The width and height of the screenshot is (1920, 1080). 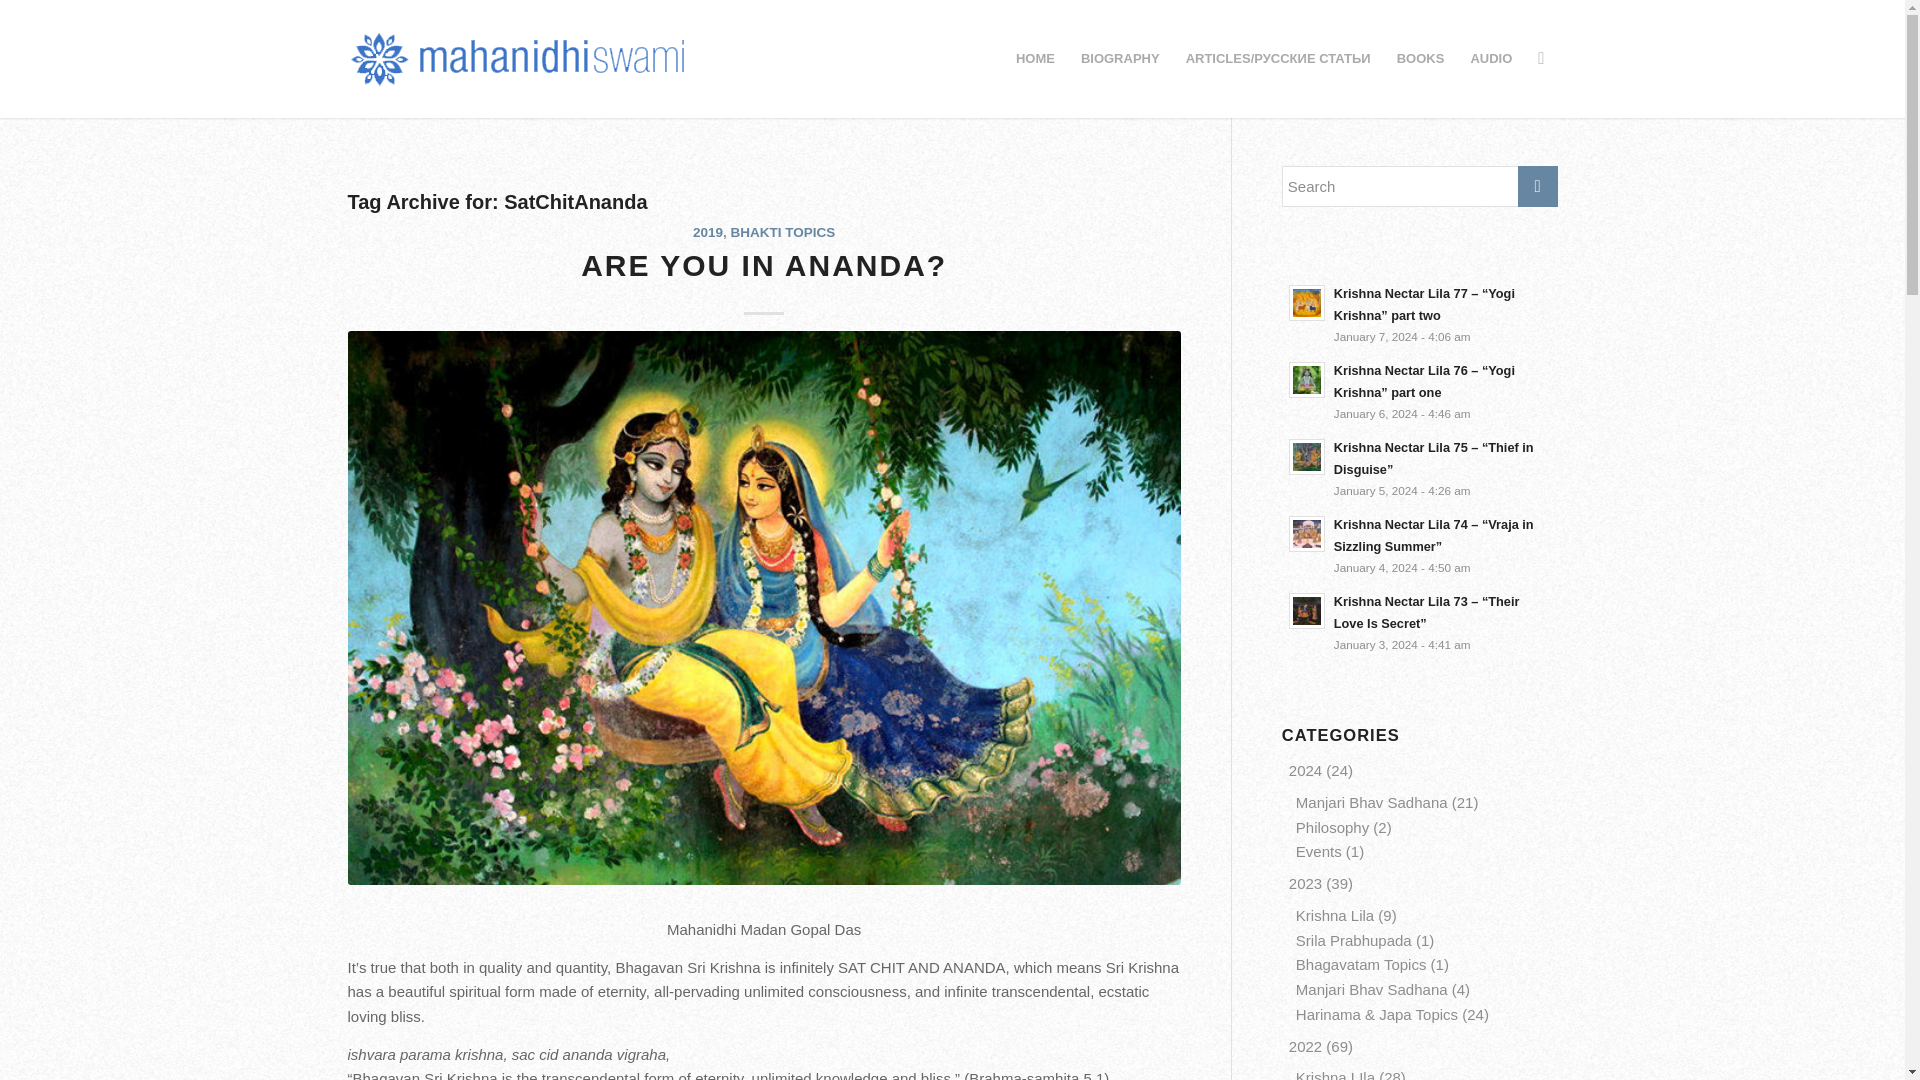 What do you see at coordinates (1335, 1074) in the screenshot?
I see `Krishna LIla` at bounding box center [1335, 1074].